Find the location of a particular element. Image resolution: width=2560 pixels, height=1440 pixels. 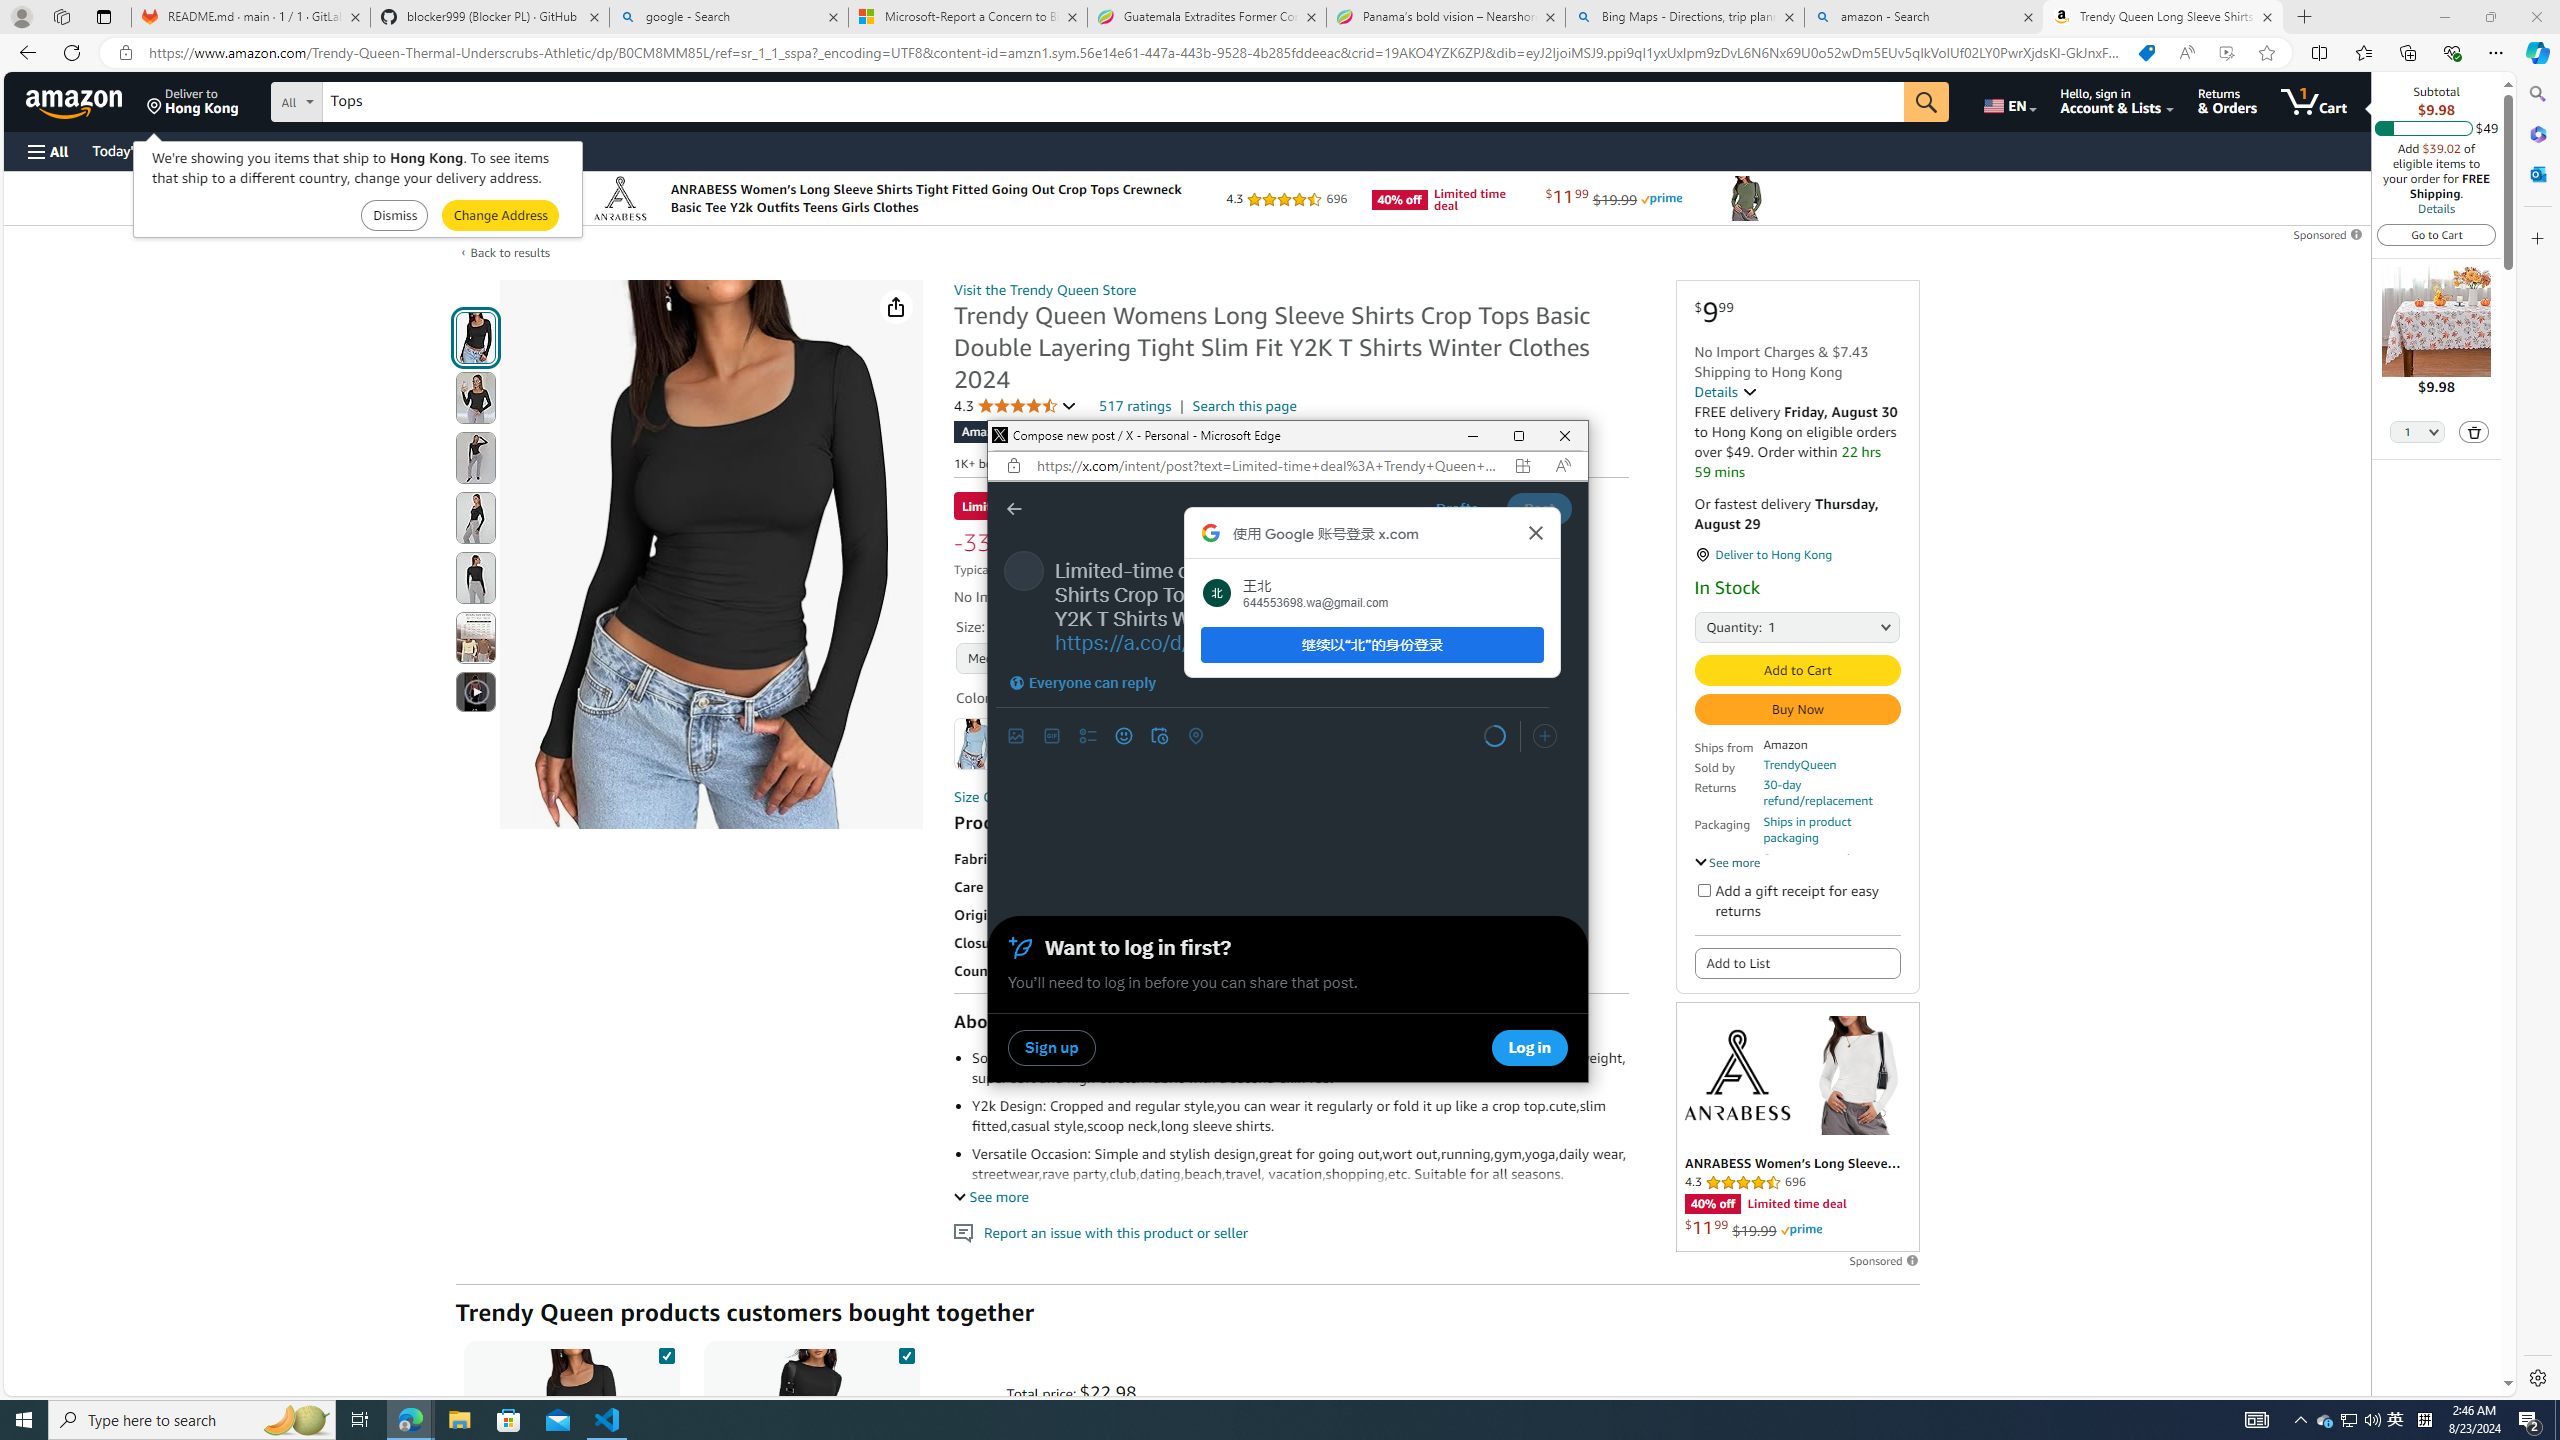

Ships in product packaging is located at coordinates (1832, 830).